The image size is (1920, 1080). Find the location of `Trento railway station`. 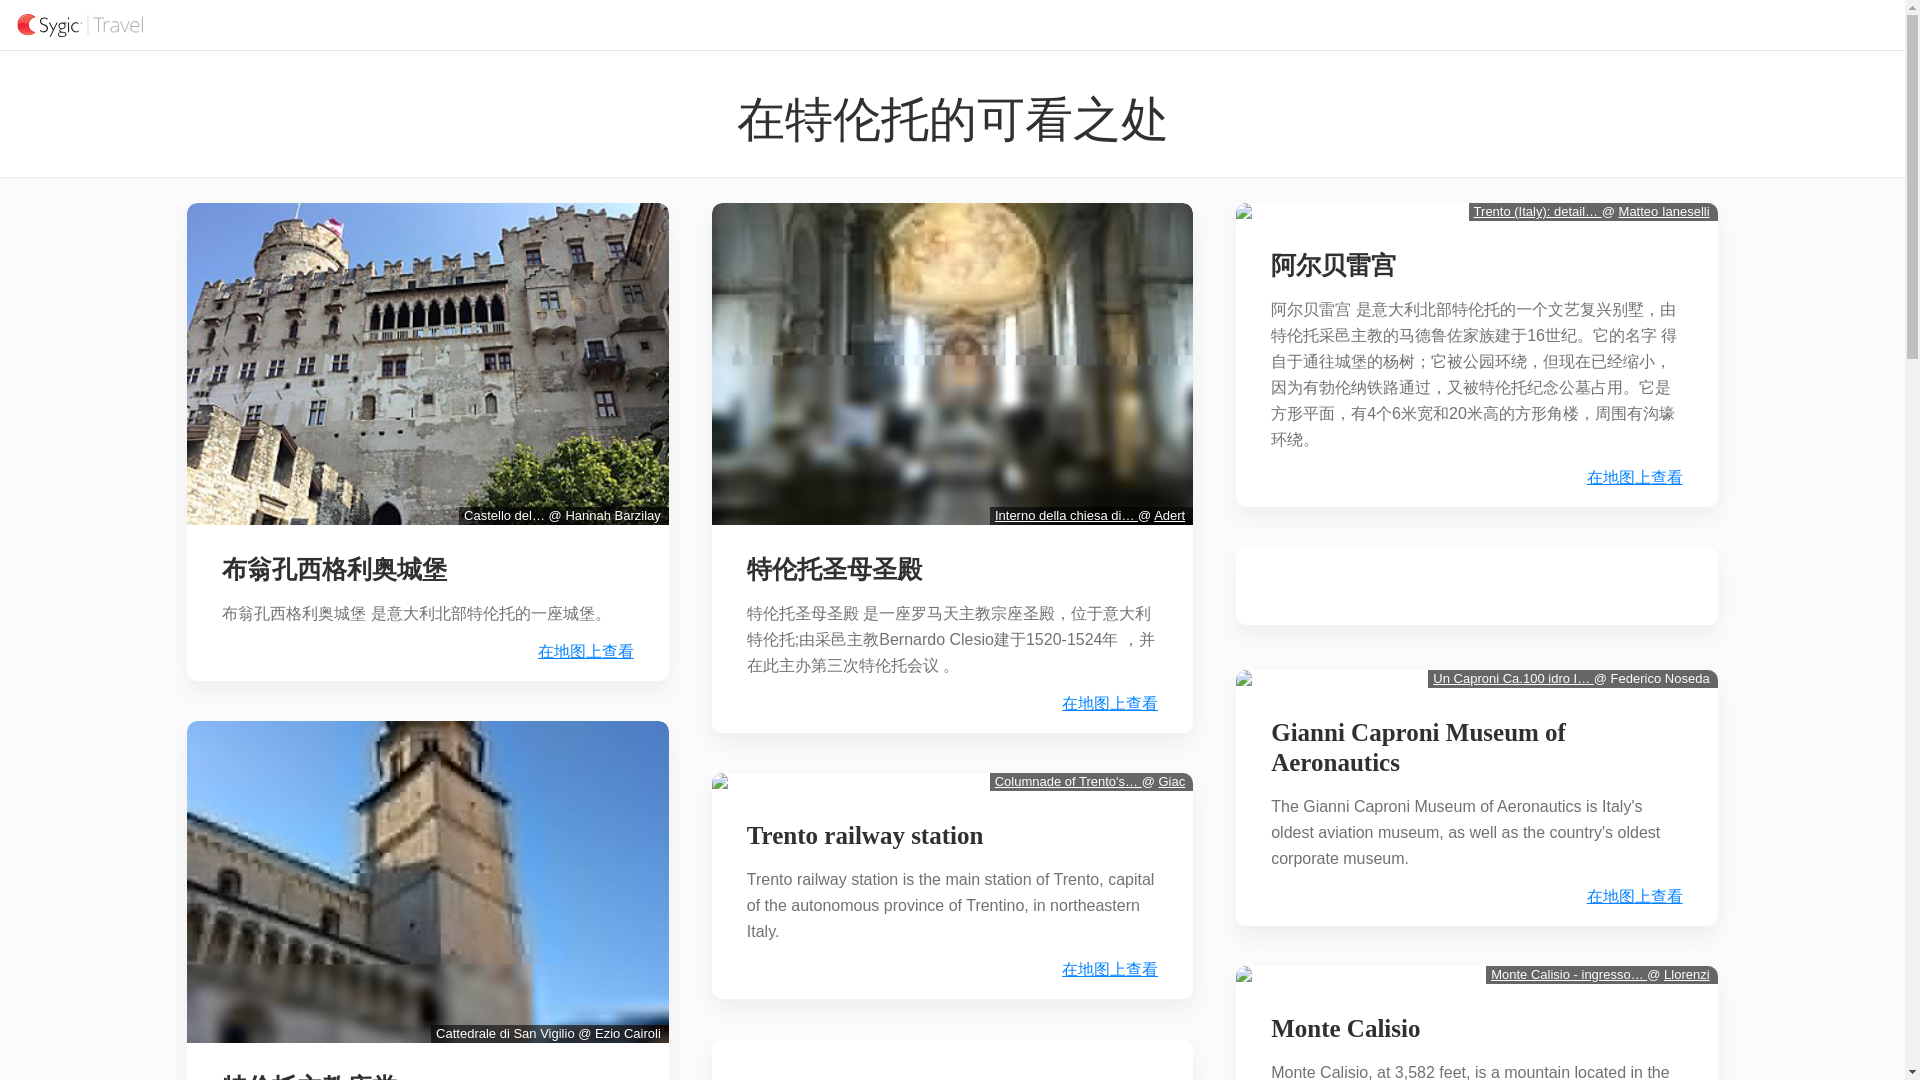

Trento railway station is located at coordinates (866, 836).